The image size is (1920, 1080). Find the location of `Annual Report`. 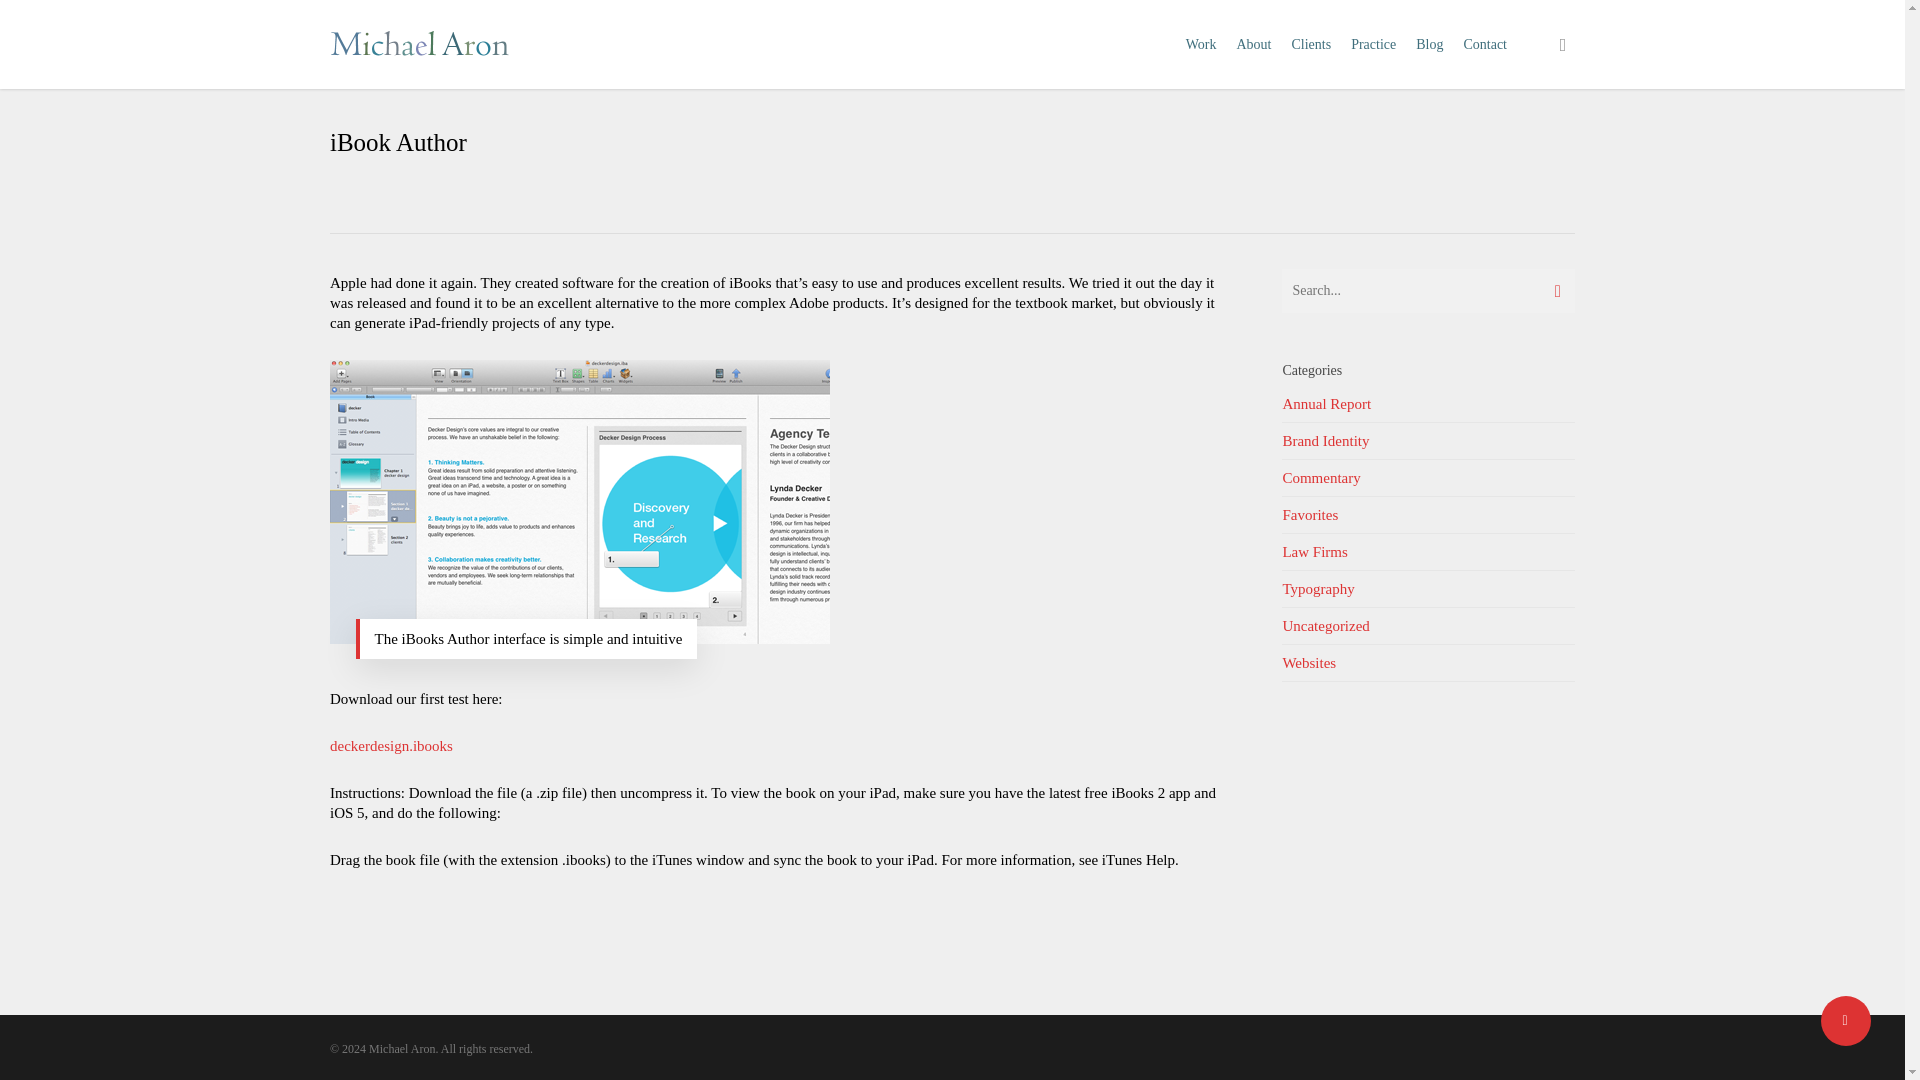

Annual Report is located at coordinates (1428, 408).